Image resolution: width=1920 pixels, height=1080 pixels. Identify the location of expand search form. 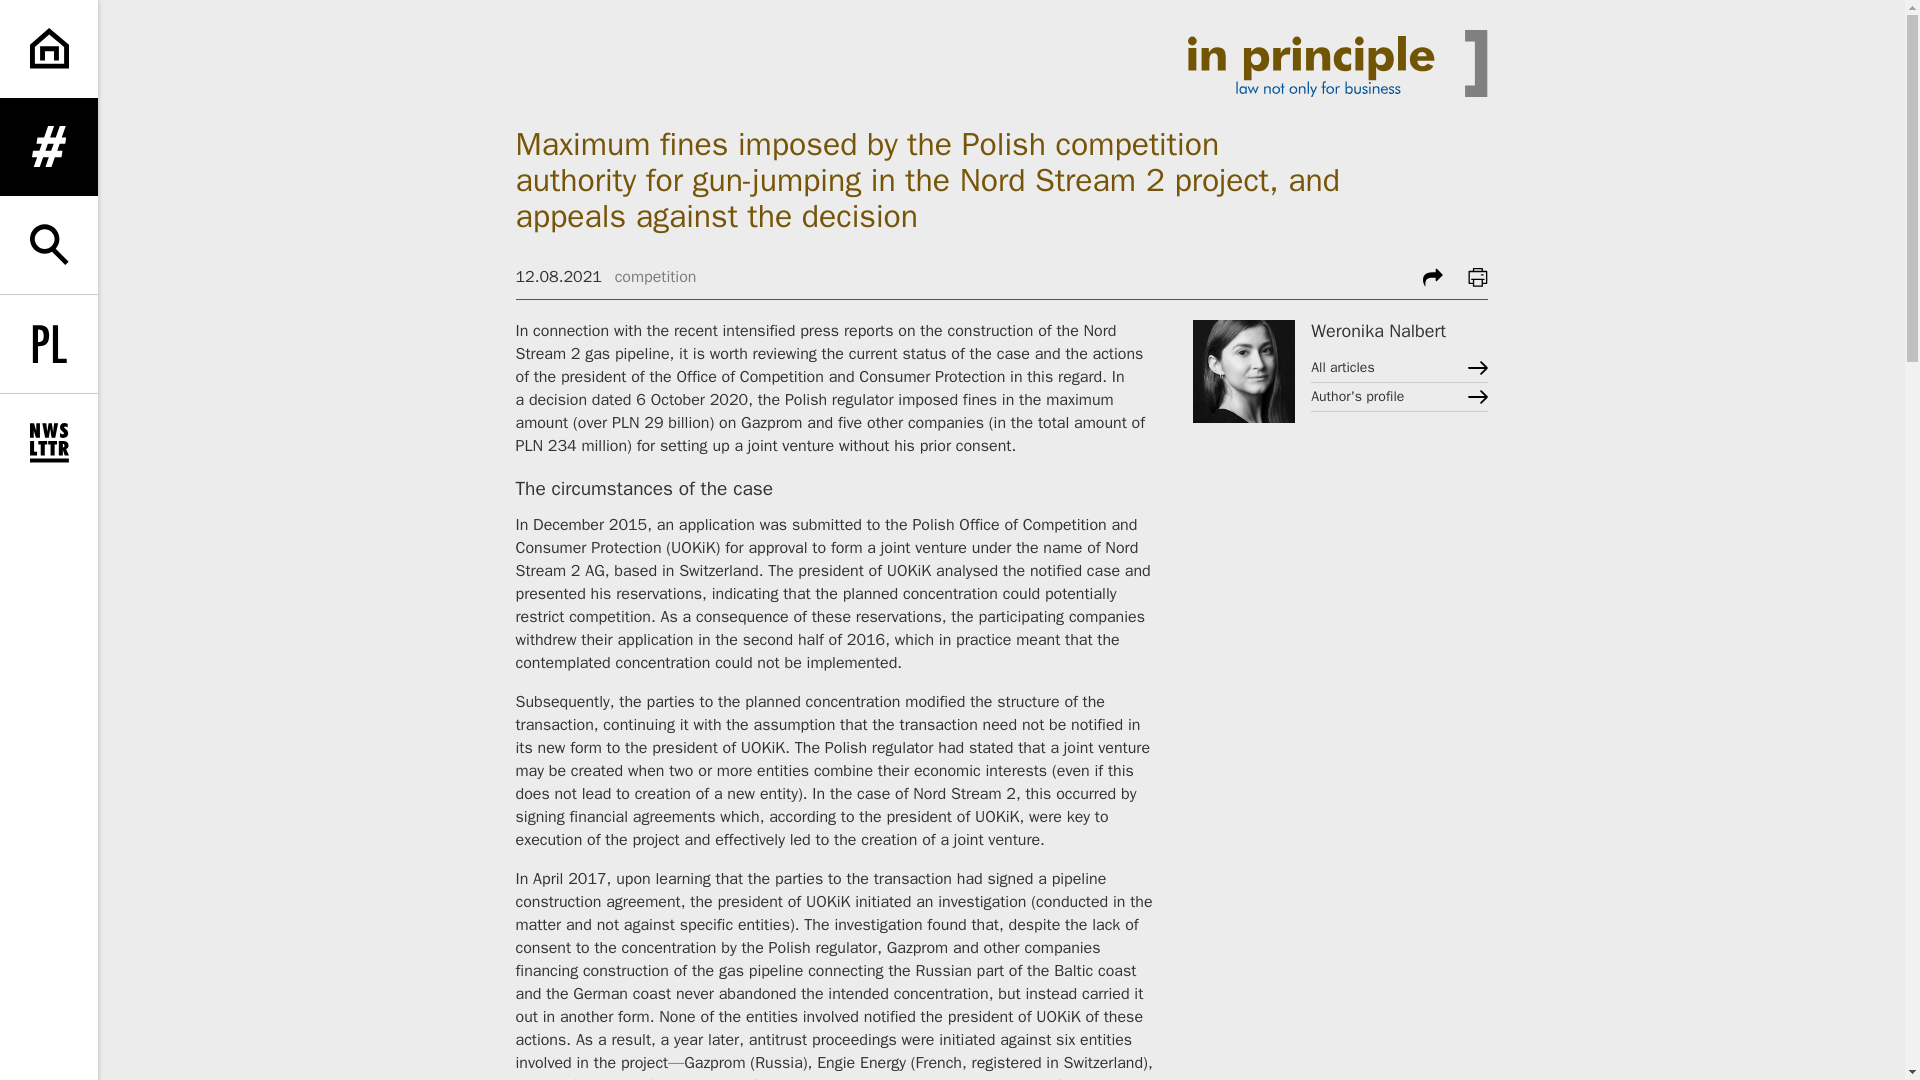
(48, 244).